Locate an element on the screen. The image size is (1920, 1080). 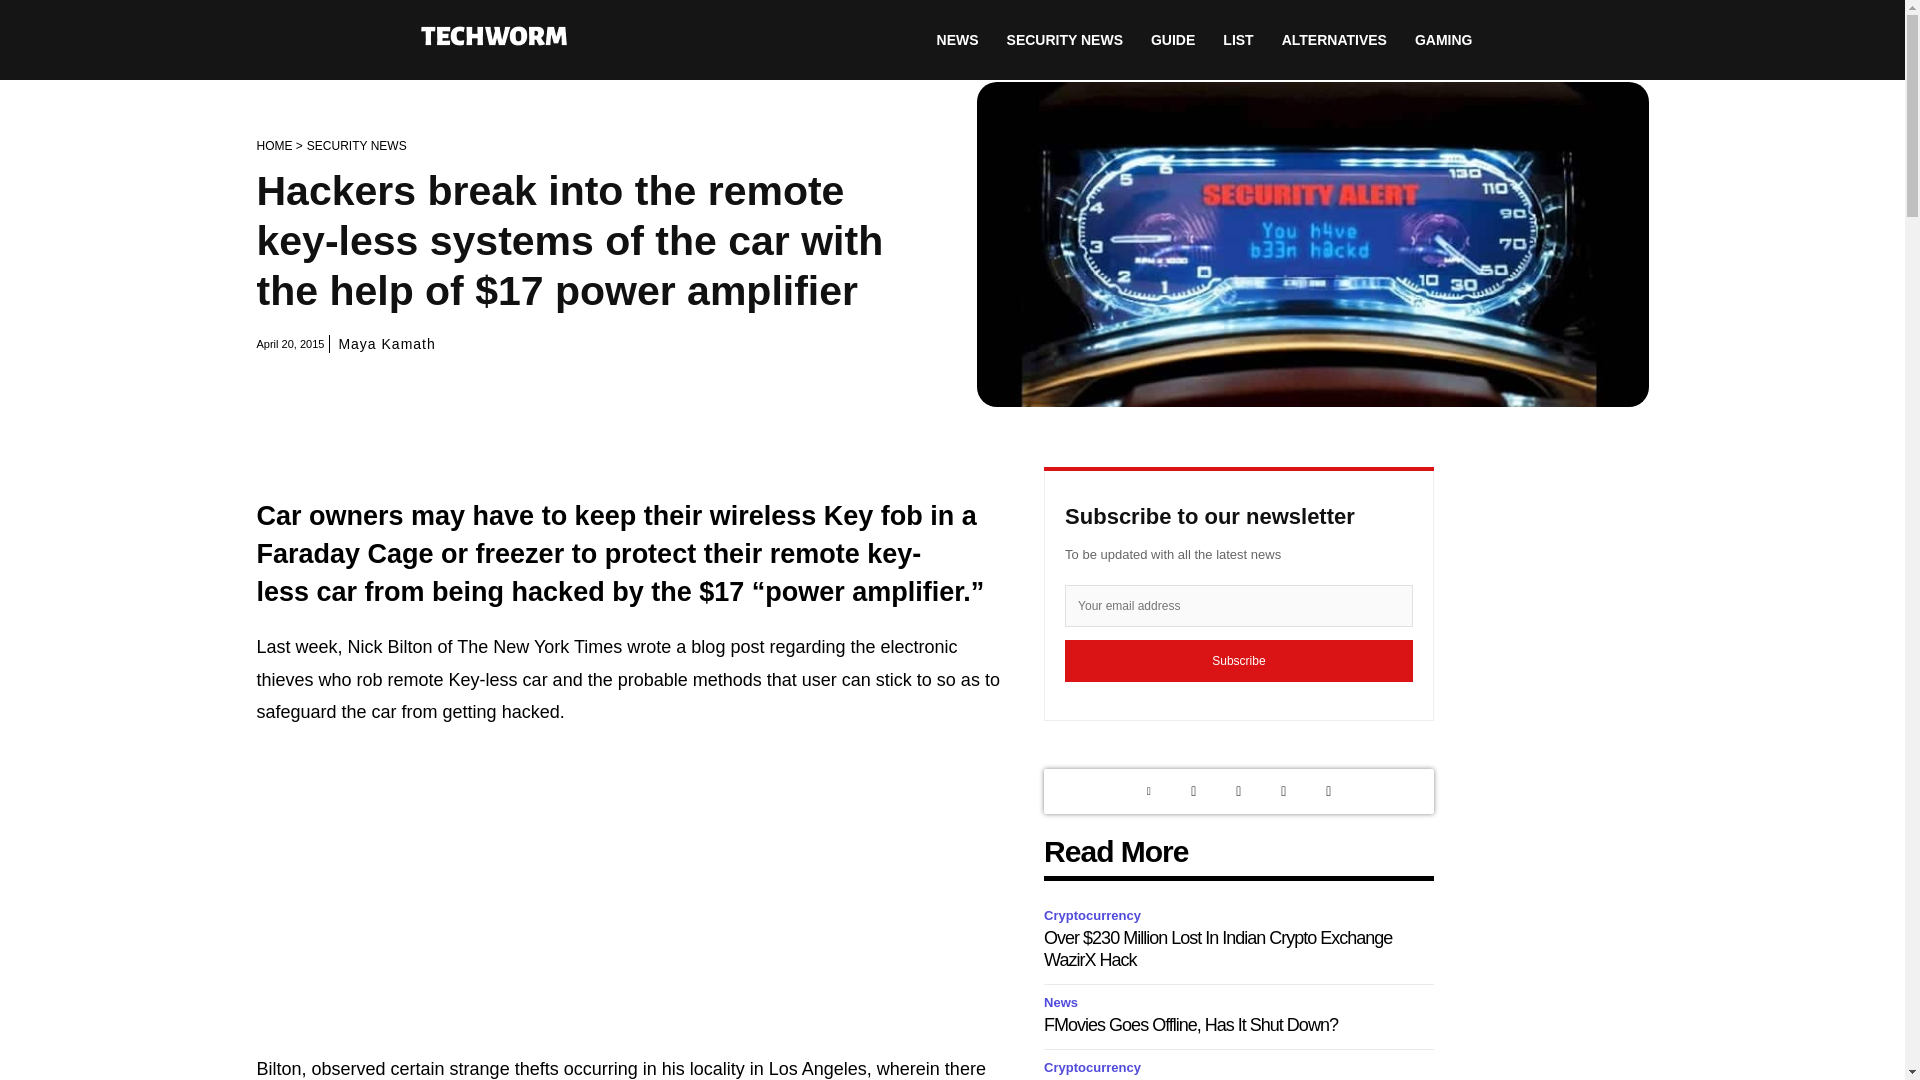
Maya Kamath is located at coordinates (386, 344).